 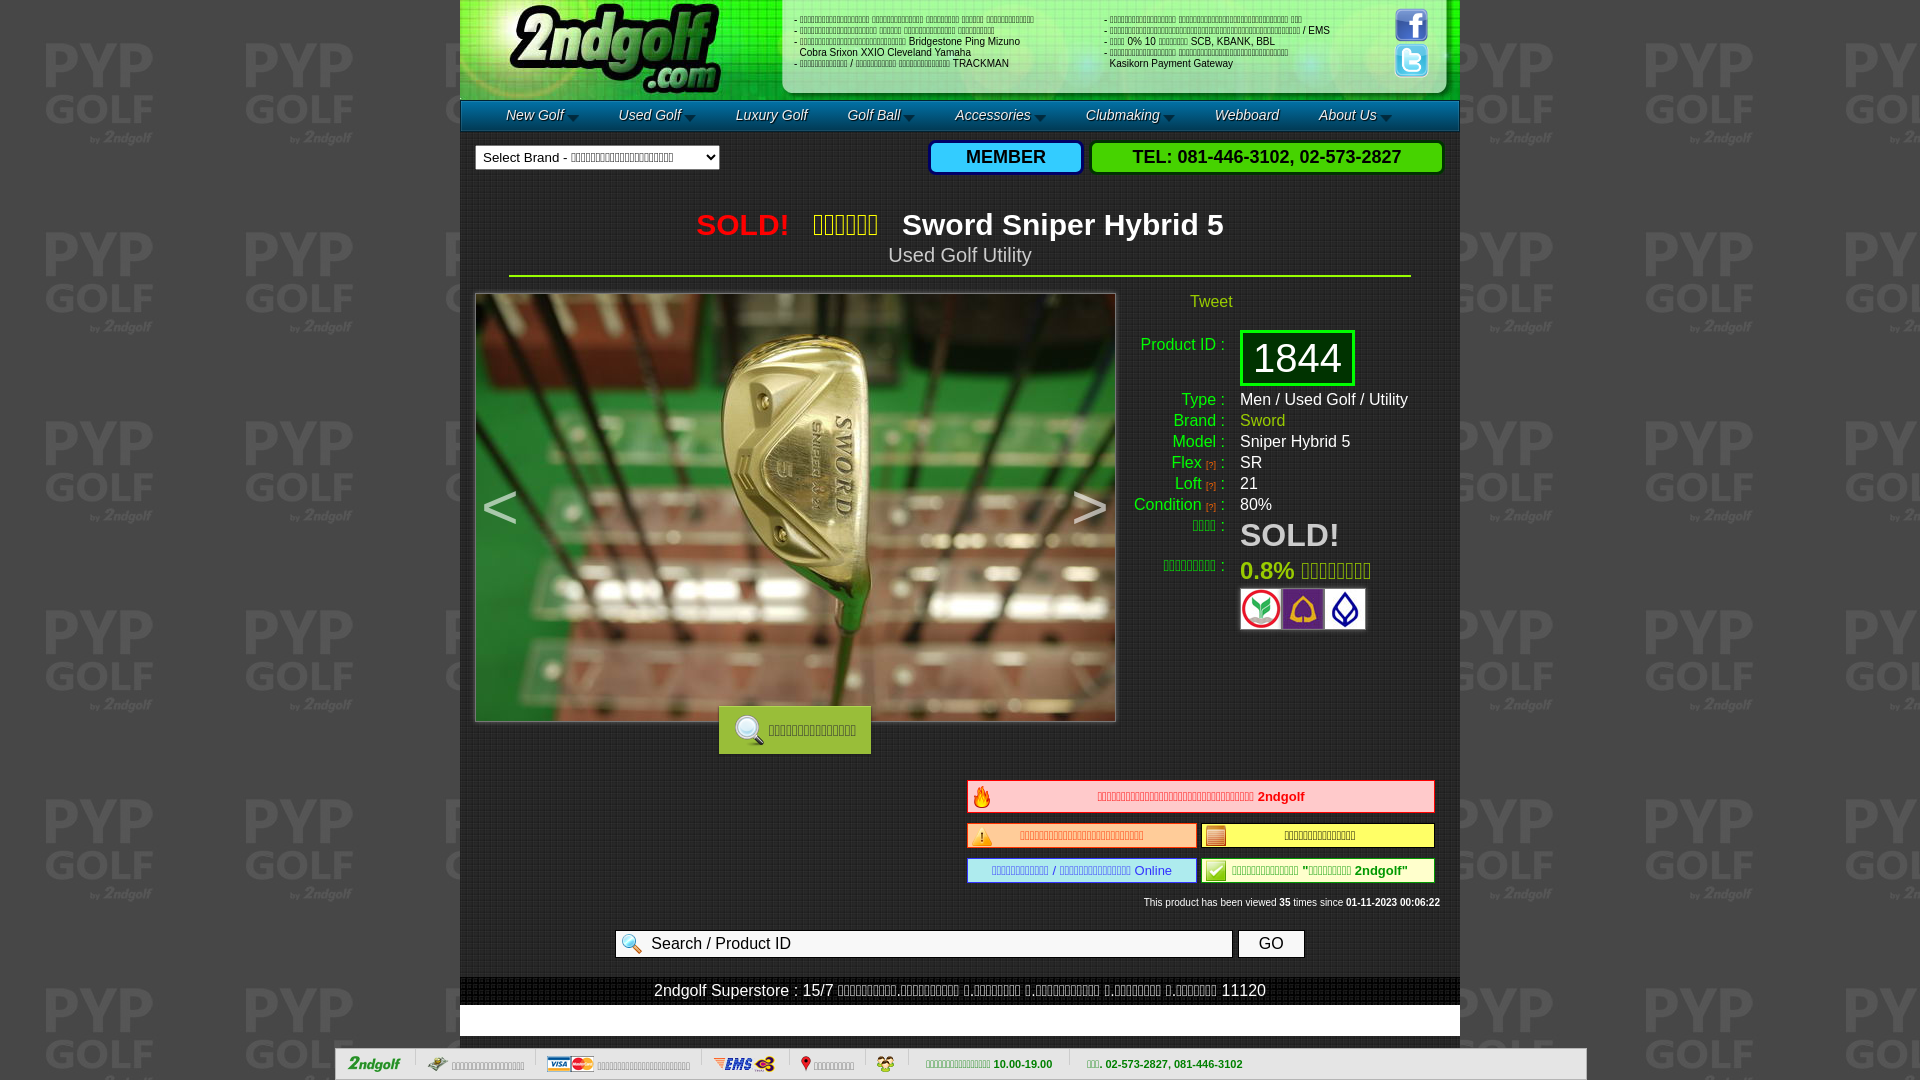 I want to click on Sword, so click(x=1262, y=420).